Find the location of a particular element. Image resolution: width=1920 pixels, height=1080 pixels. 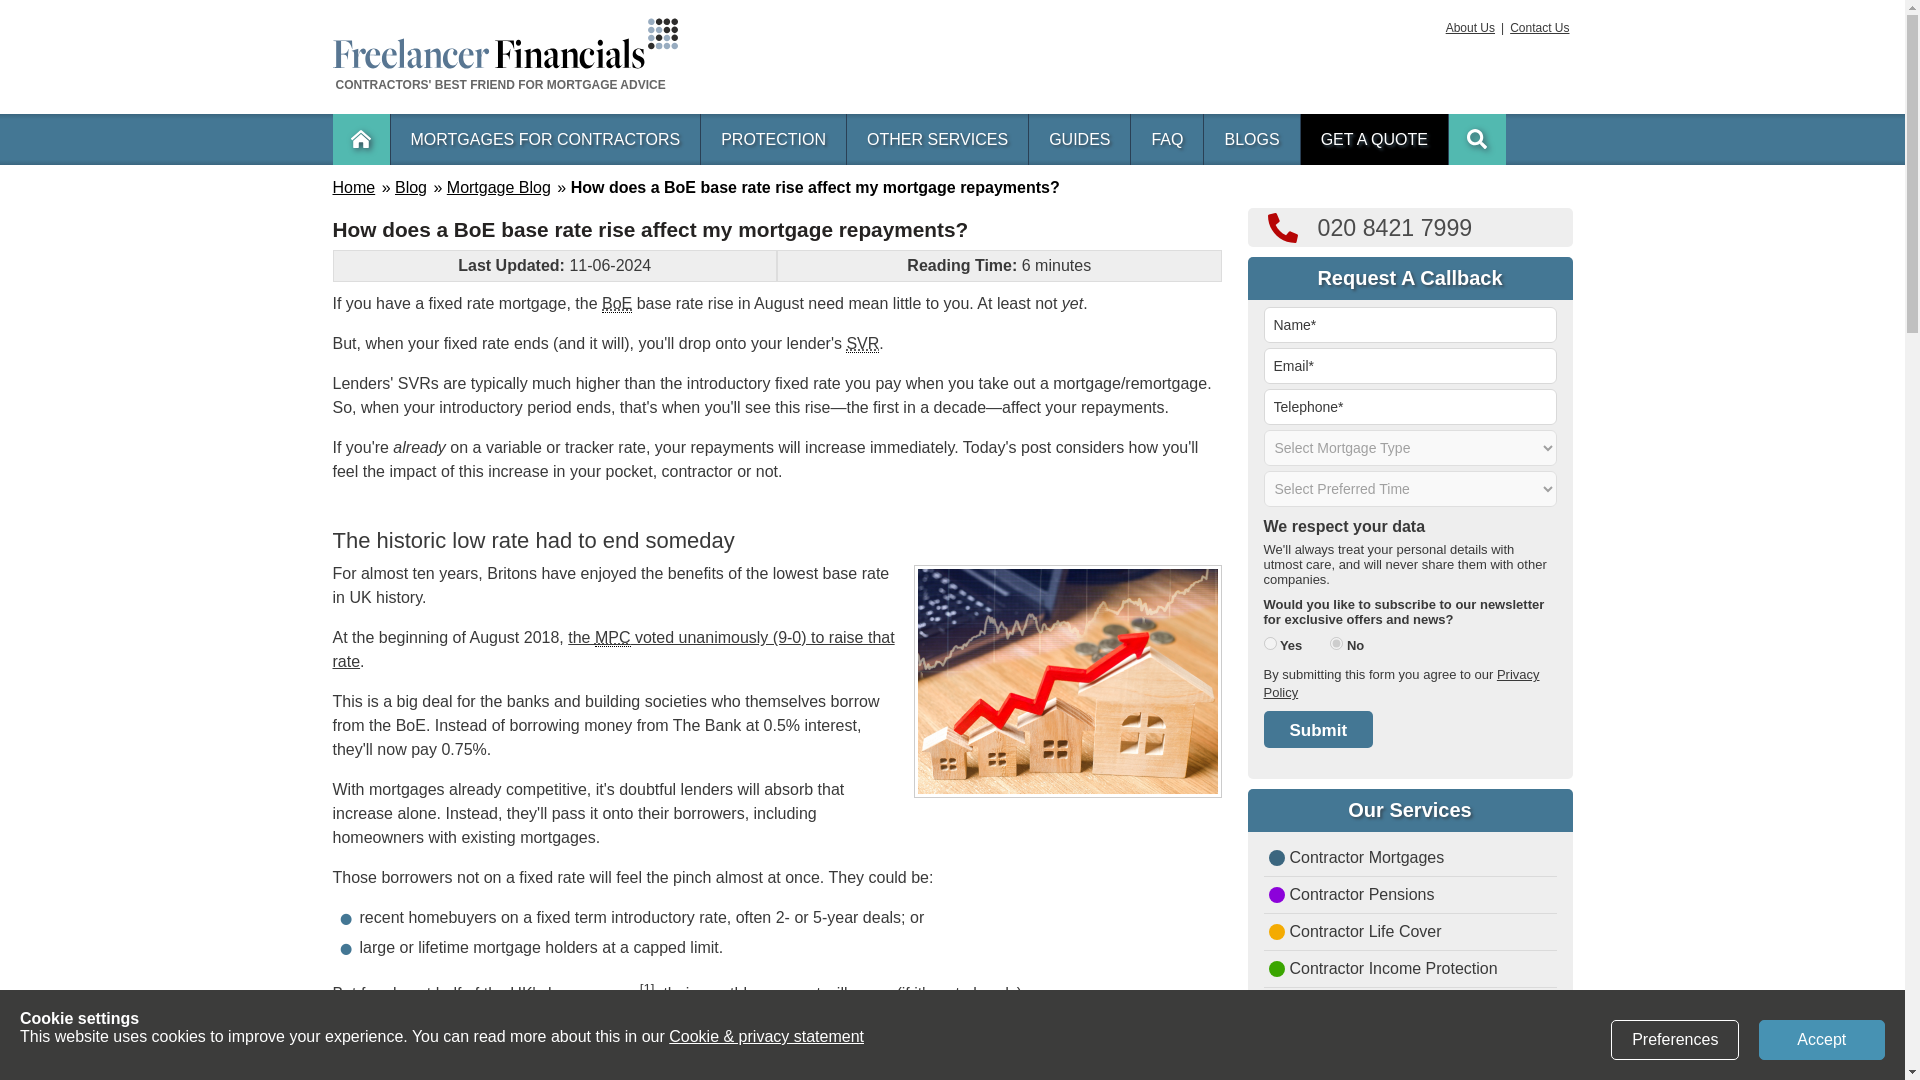

Submit is located at coordinates (1318, 729).